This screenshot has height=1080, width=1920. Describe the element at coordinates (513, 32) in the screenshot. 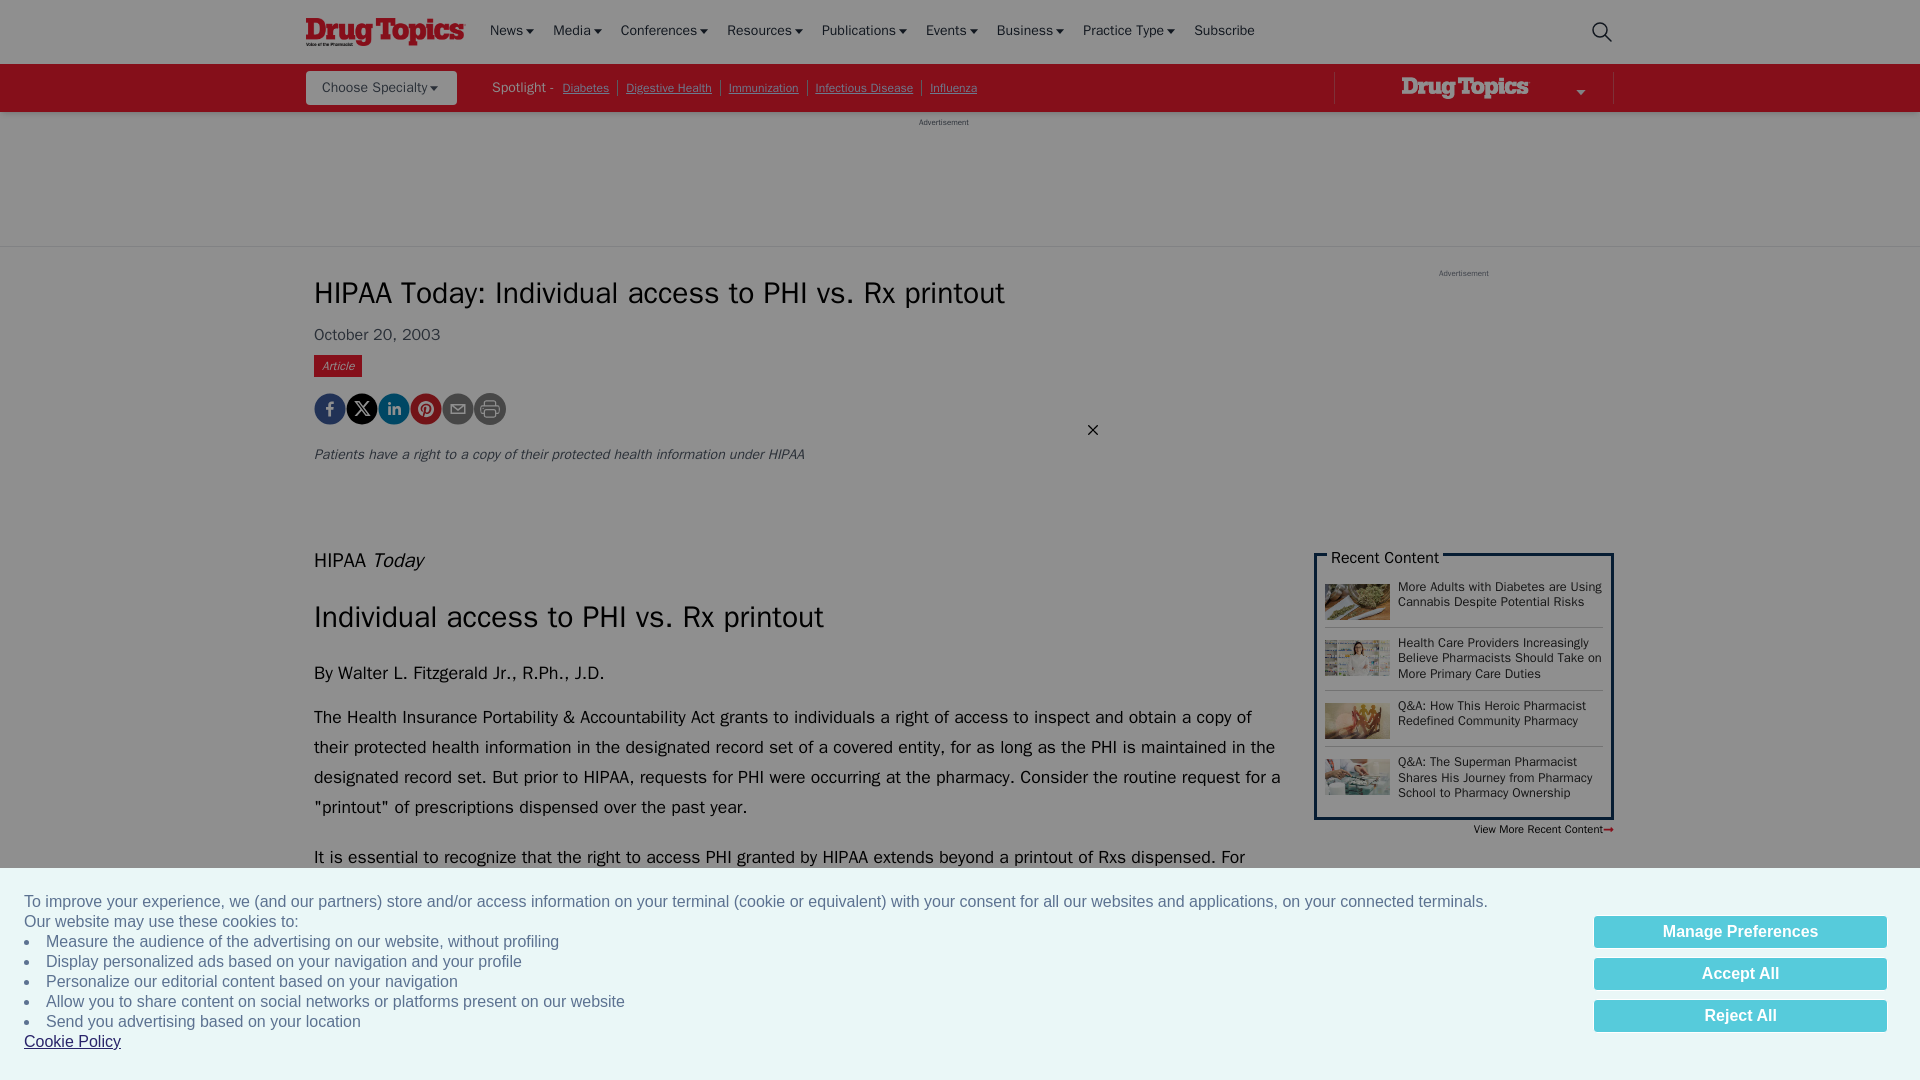

I see `News` at that location.